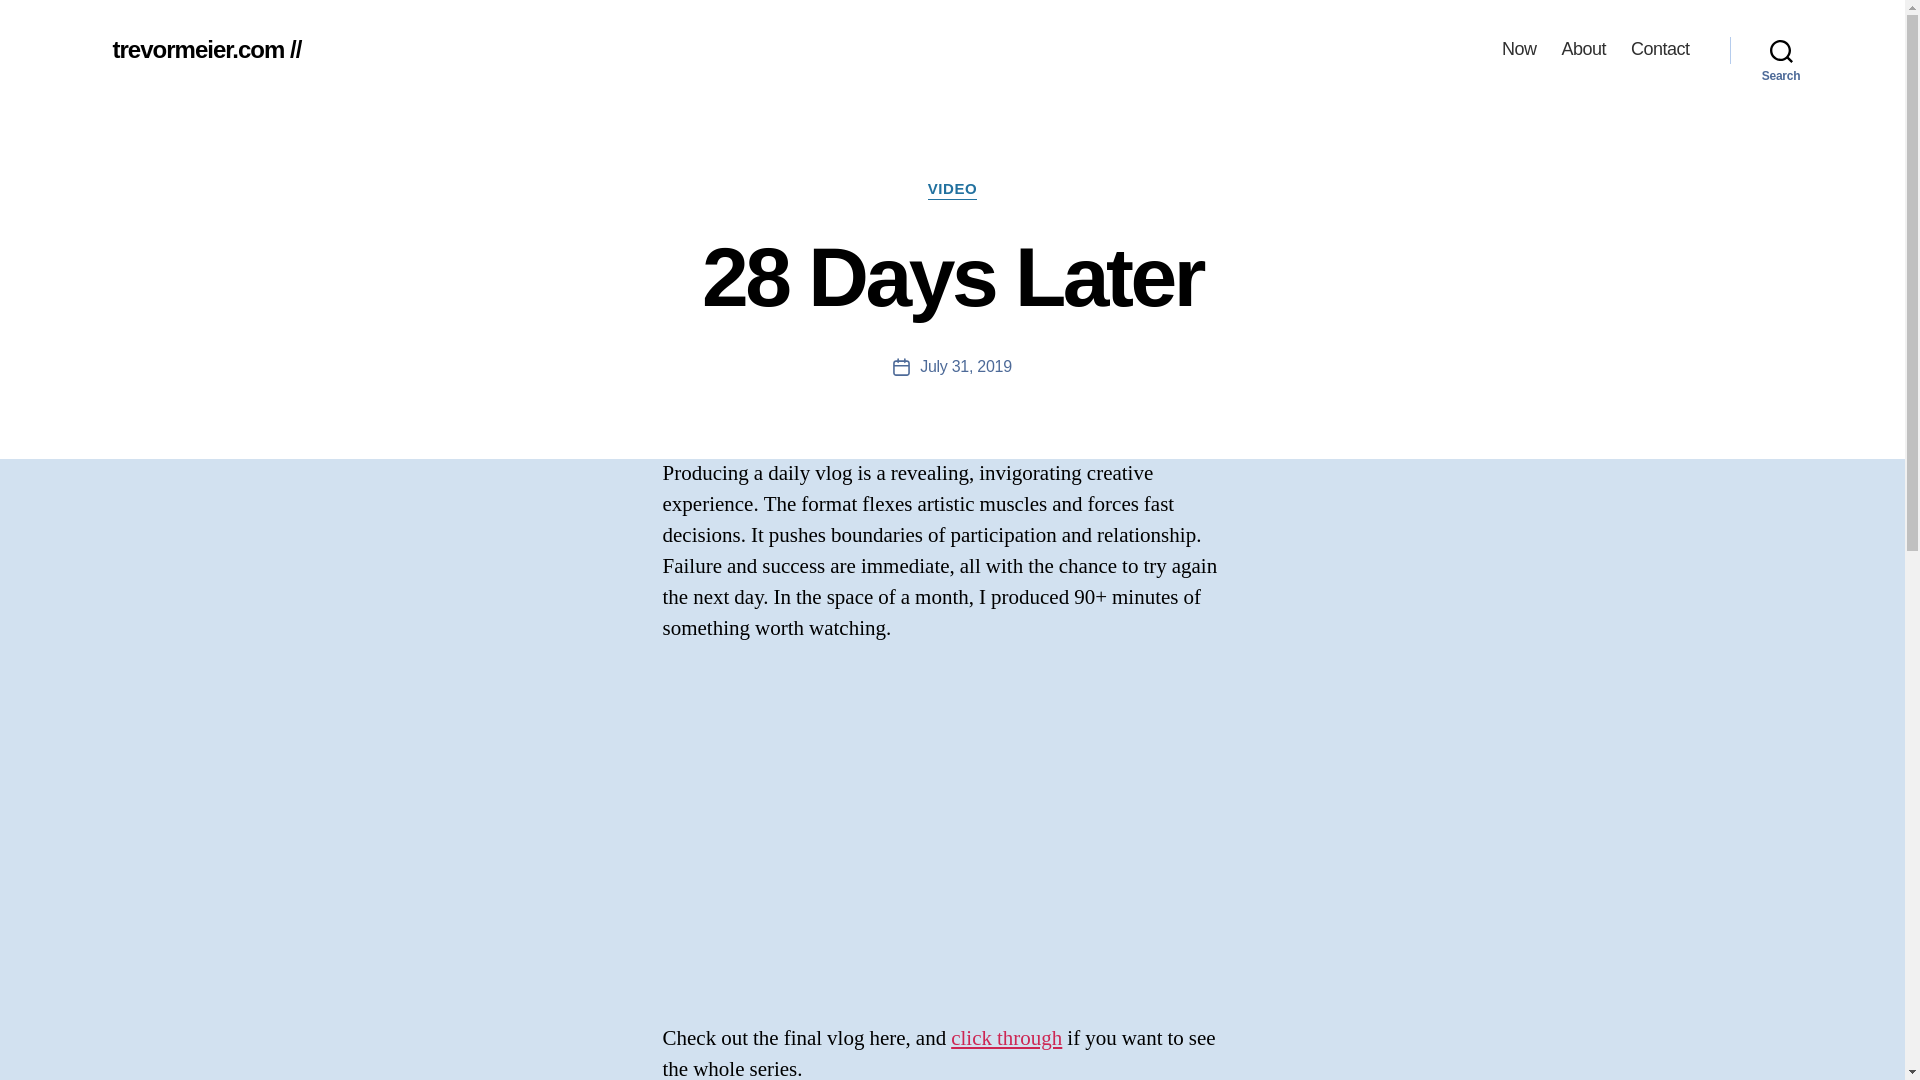  What do you see at coordinates (952, 190) in the screenshot?
I see `VIDEO` at bounding box center [952, 190].